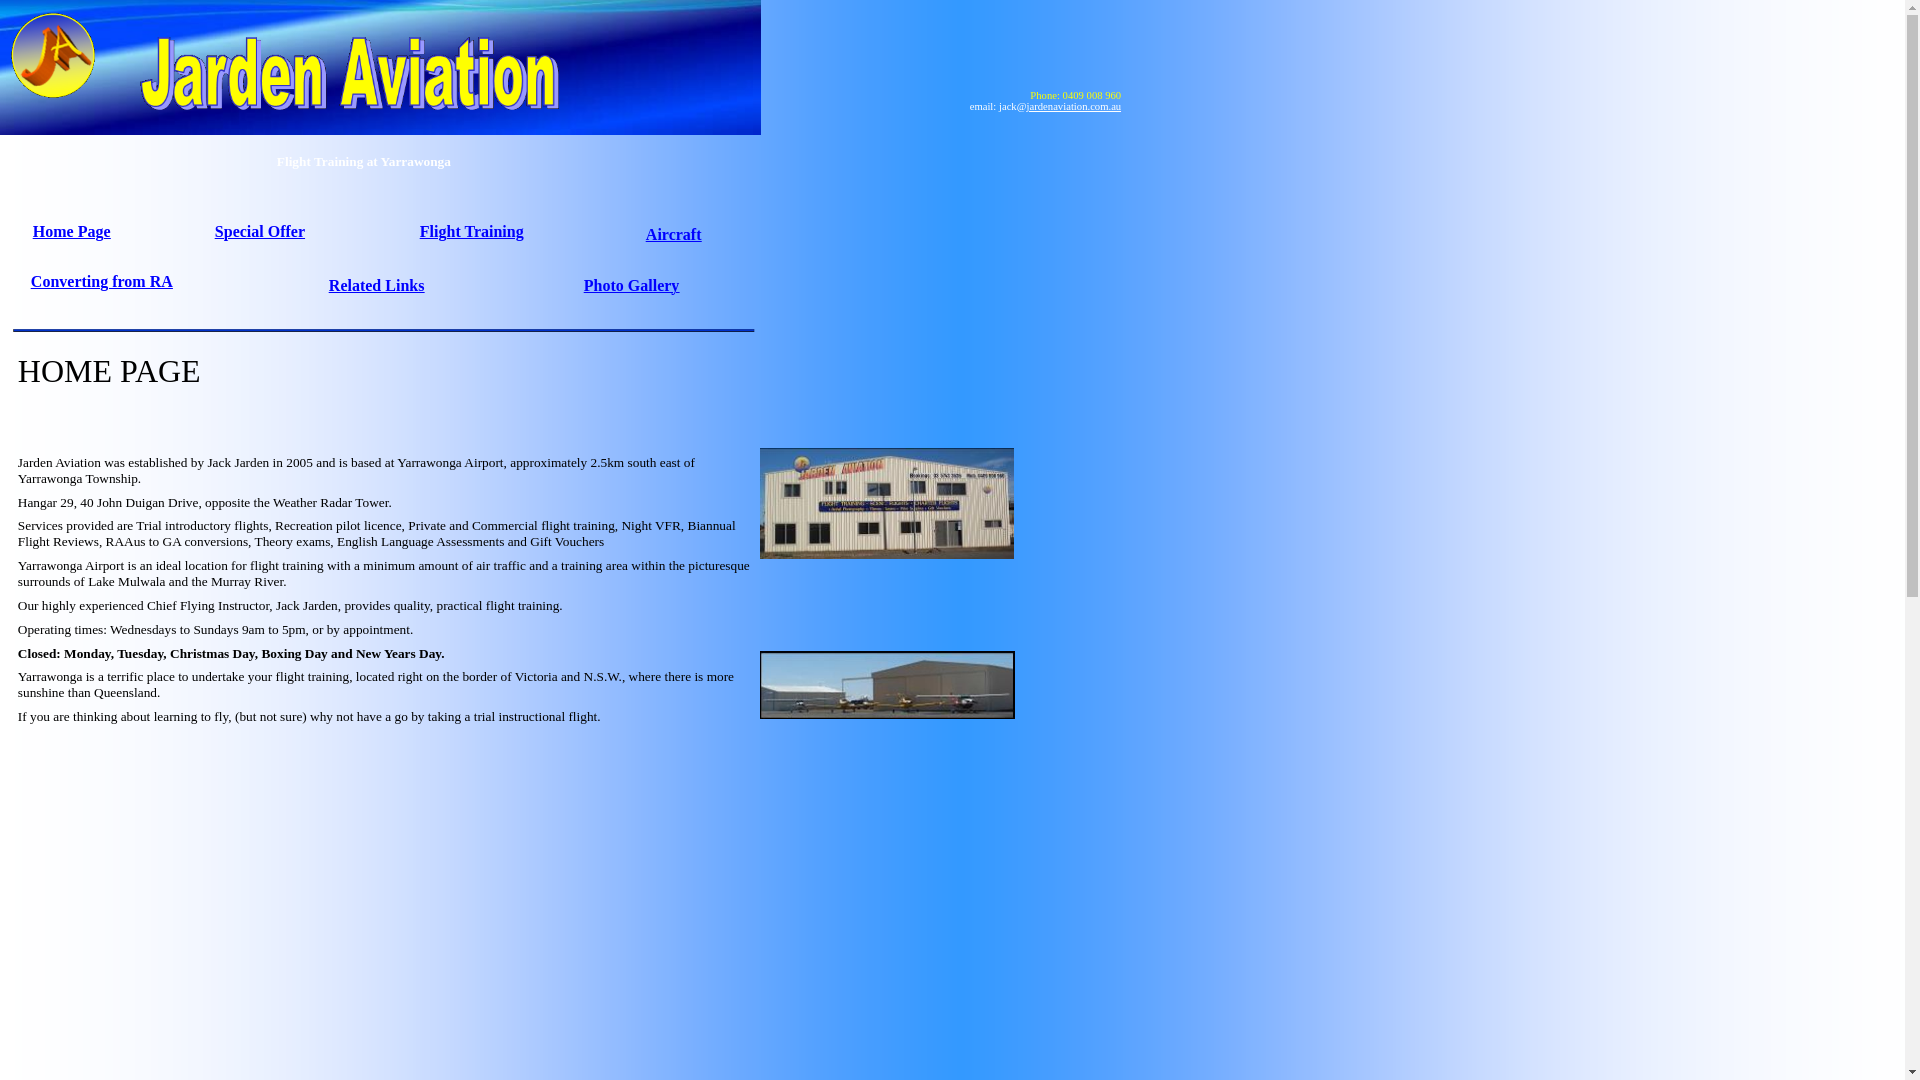 Image resolution: width=1920 pixels, height=1080 pixels. What do you see at coordinates (1074, 106) in the screenshot?
I see `jardenaviation.com.au` at bounding box center [1074, 106].